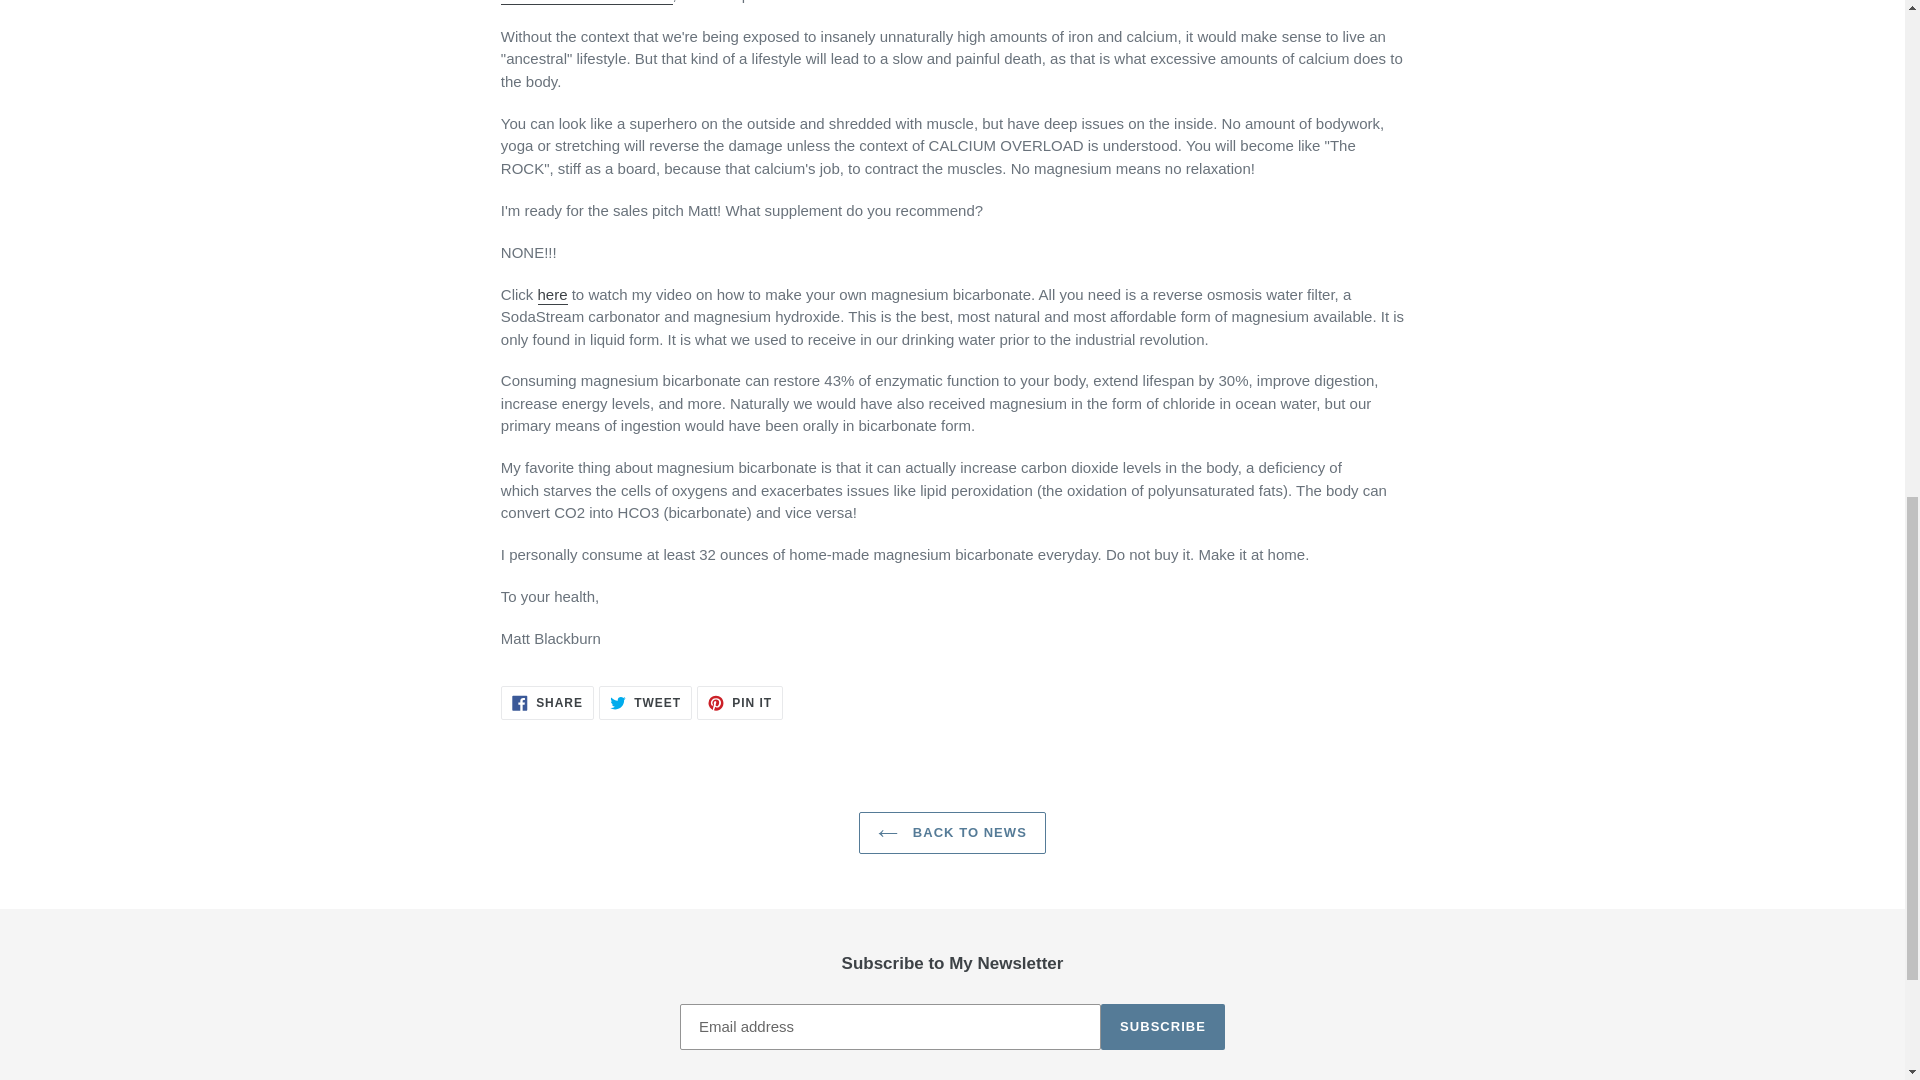 This screenshot has width=1920, height=1080. Describe the element at coordinates (547, 702) in the screenshot. I see `here` at that location.